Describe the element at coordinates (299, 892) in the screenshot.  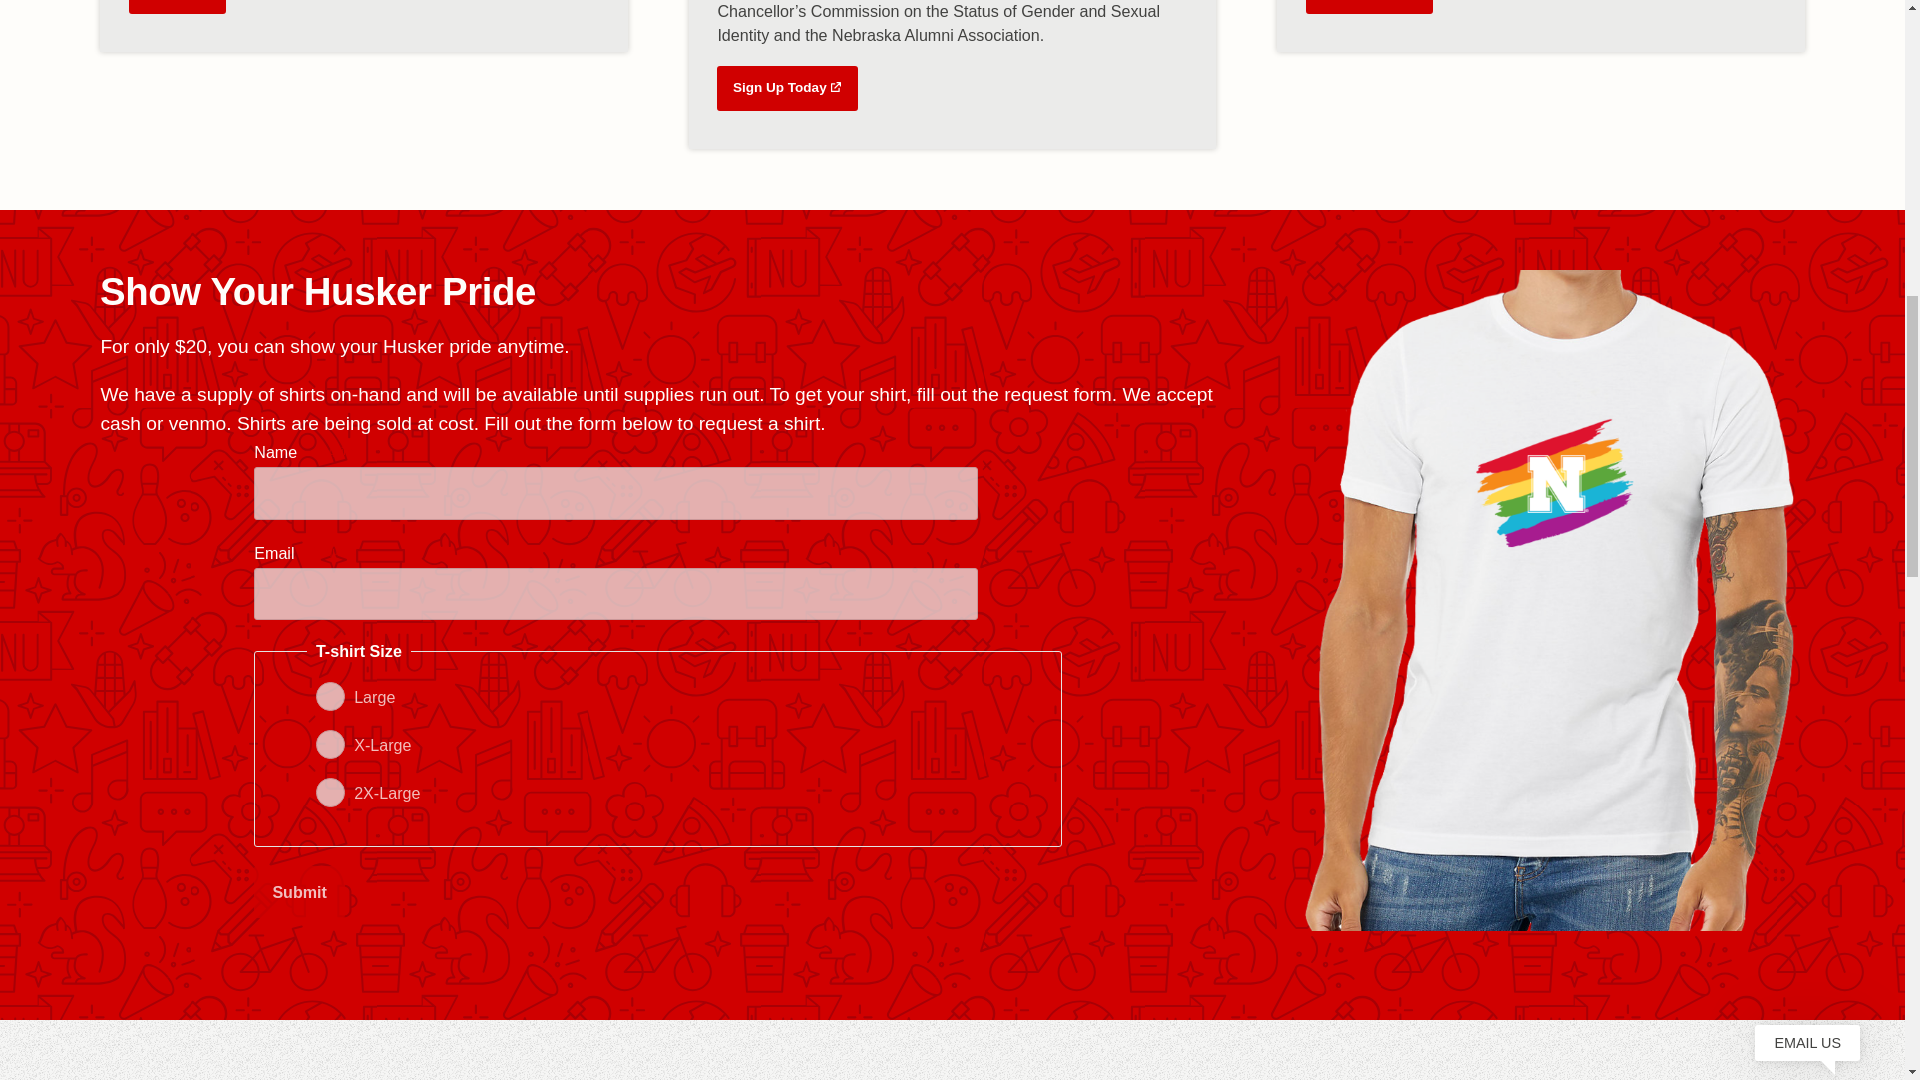
I see `Submit` at that location.